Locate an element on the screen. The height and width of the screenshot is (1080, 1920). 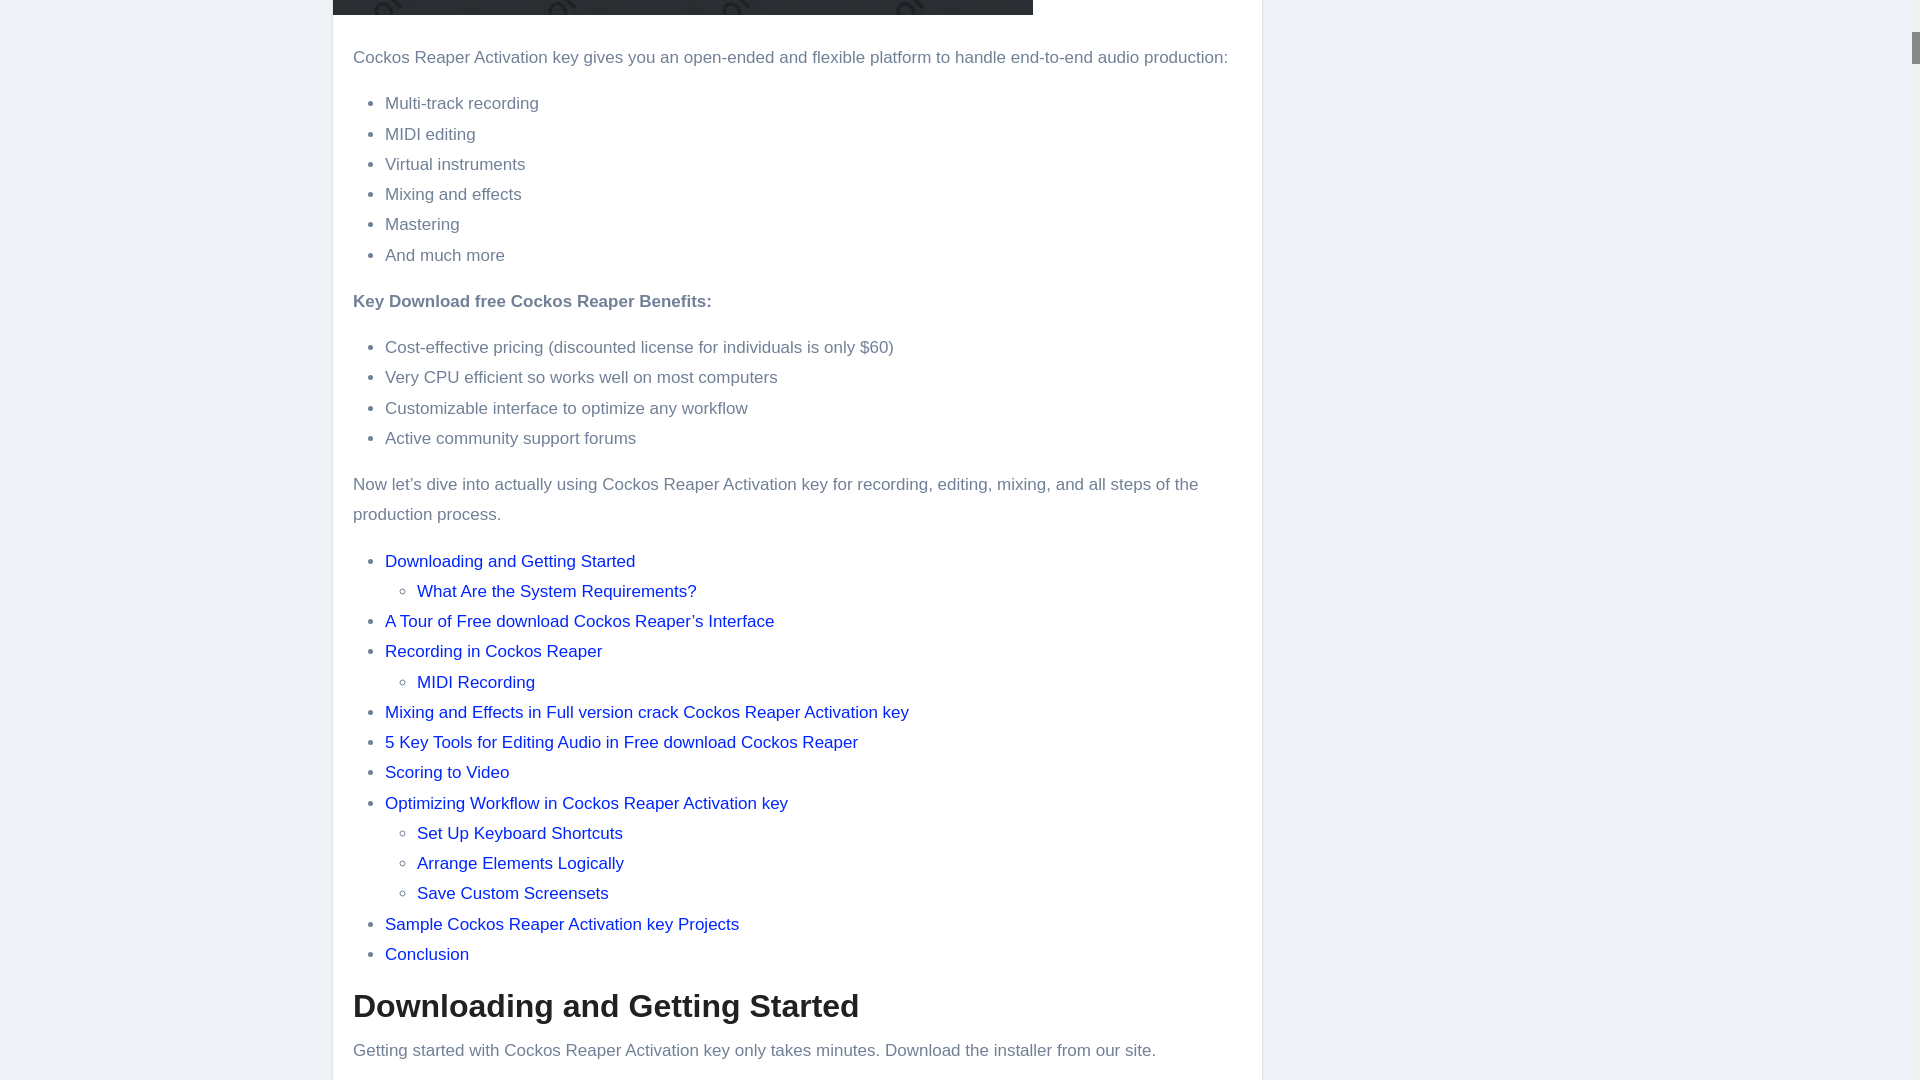
Scoring to Video is located at coordinates (446, 772).